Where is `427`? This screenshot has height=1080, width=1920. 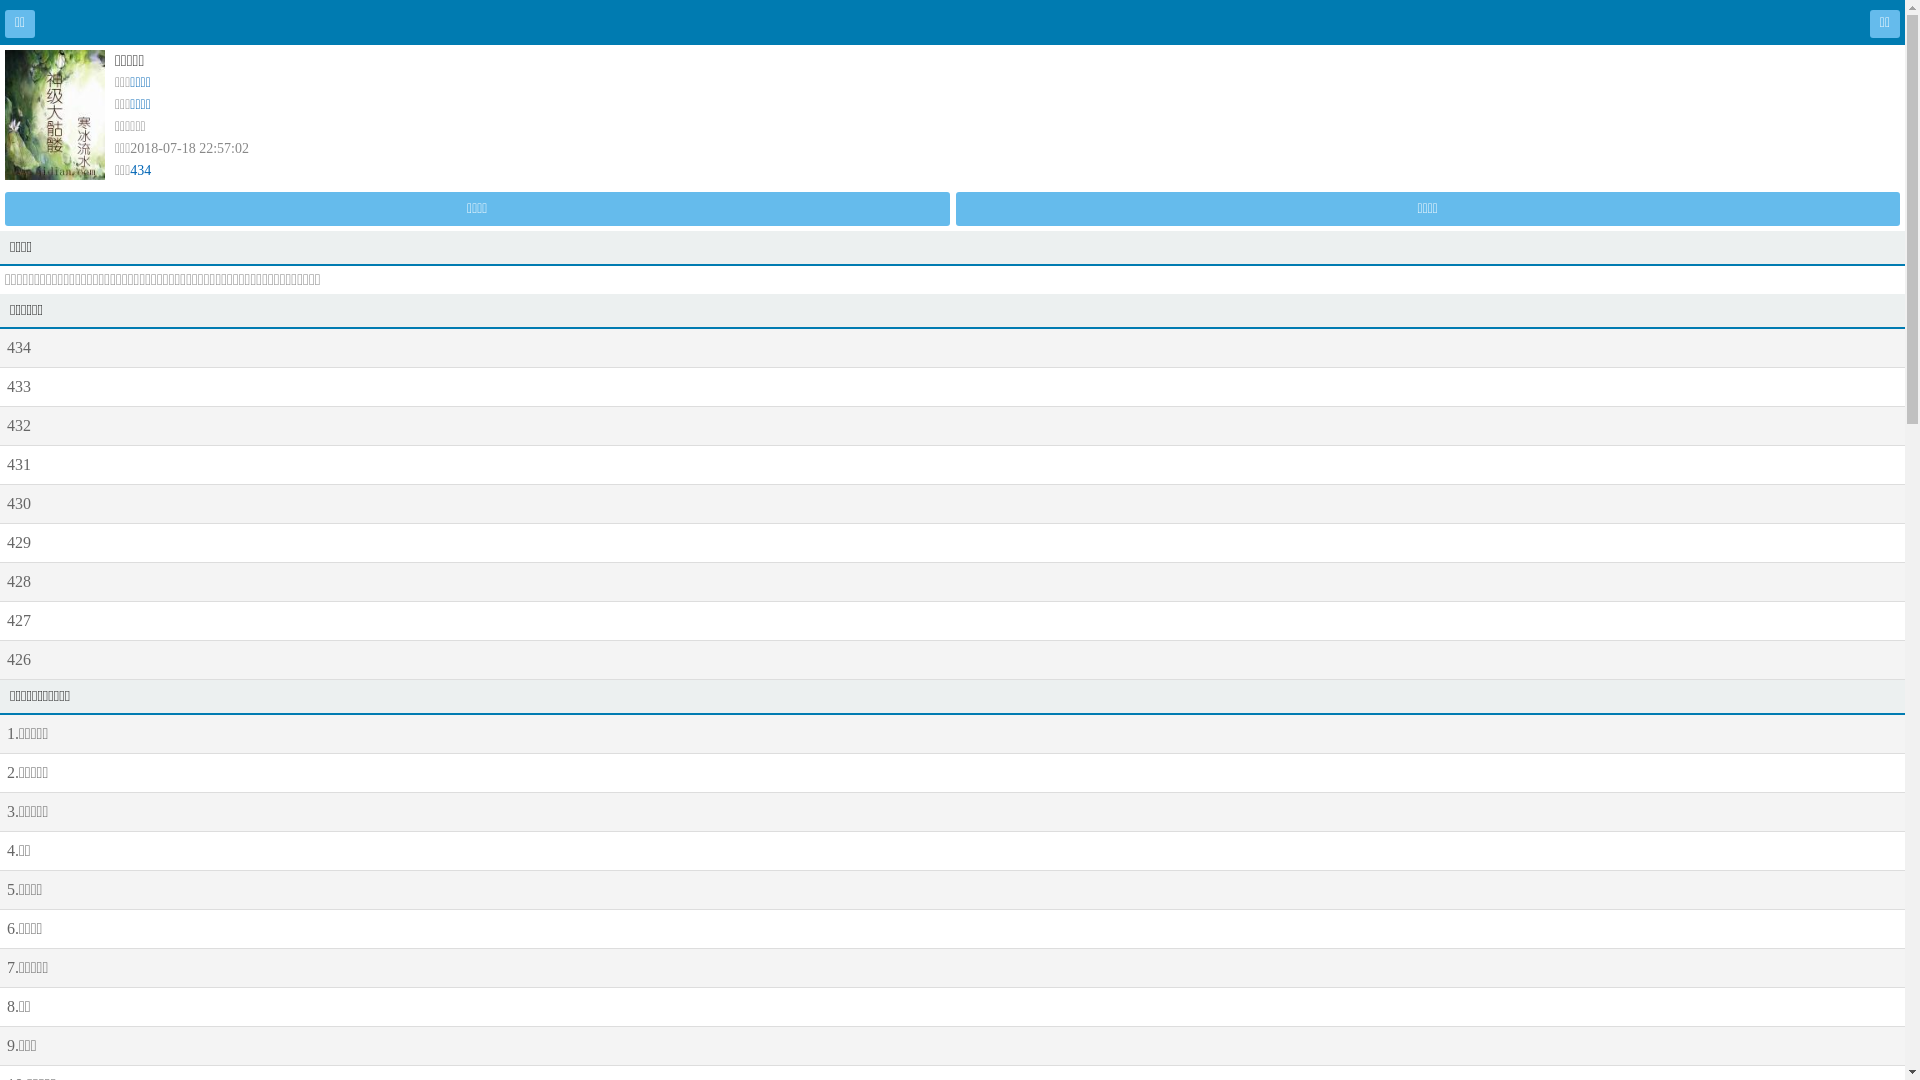
427 is located at coordinates (952, 620).